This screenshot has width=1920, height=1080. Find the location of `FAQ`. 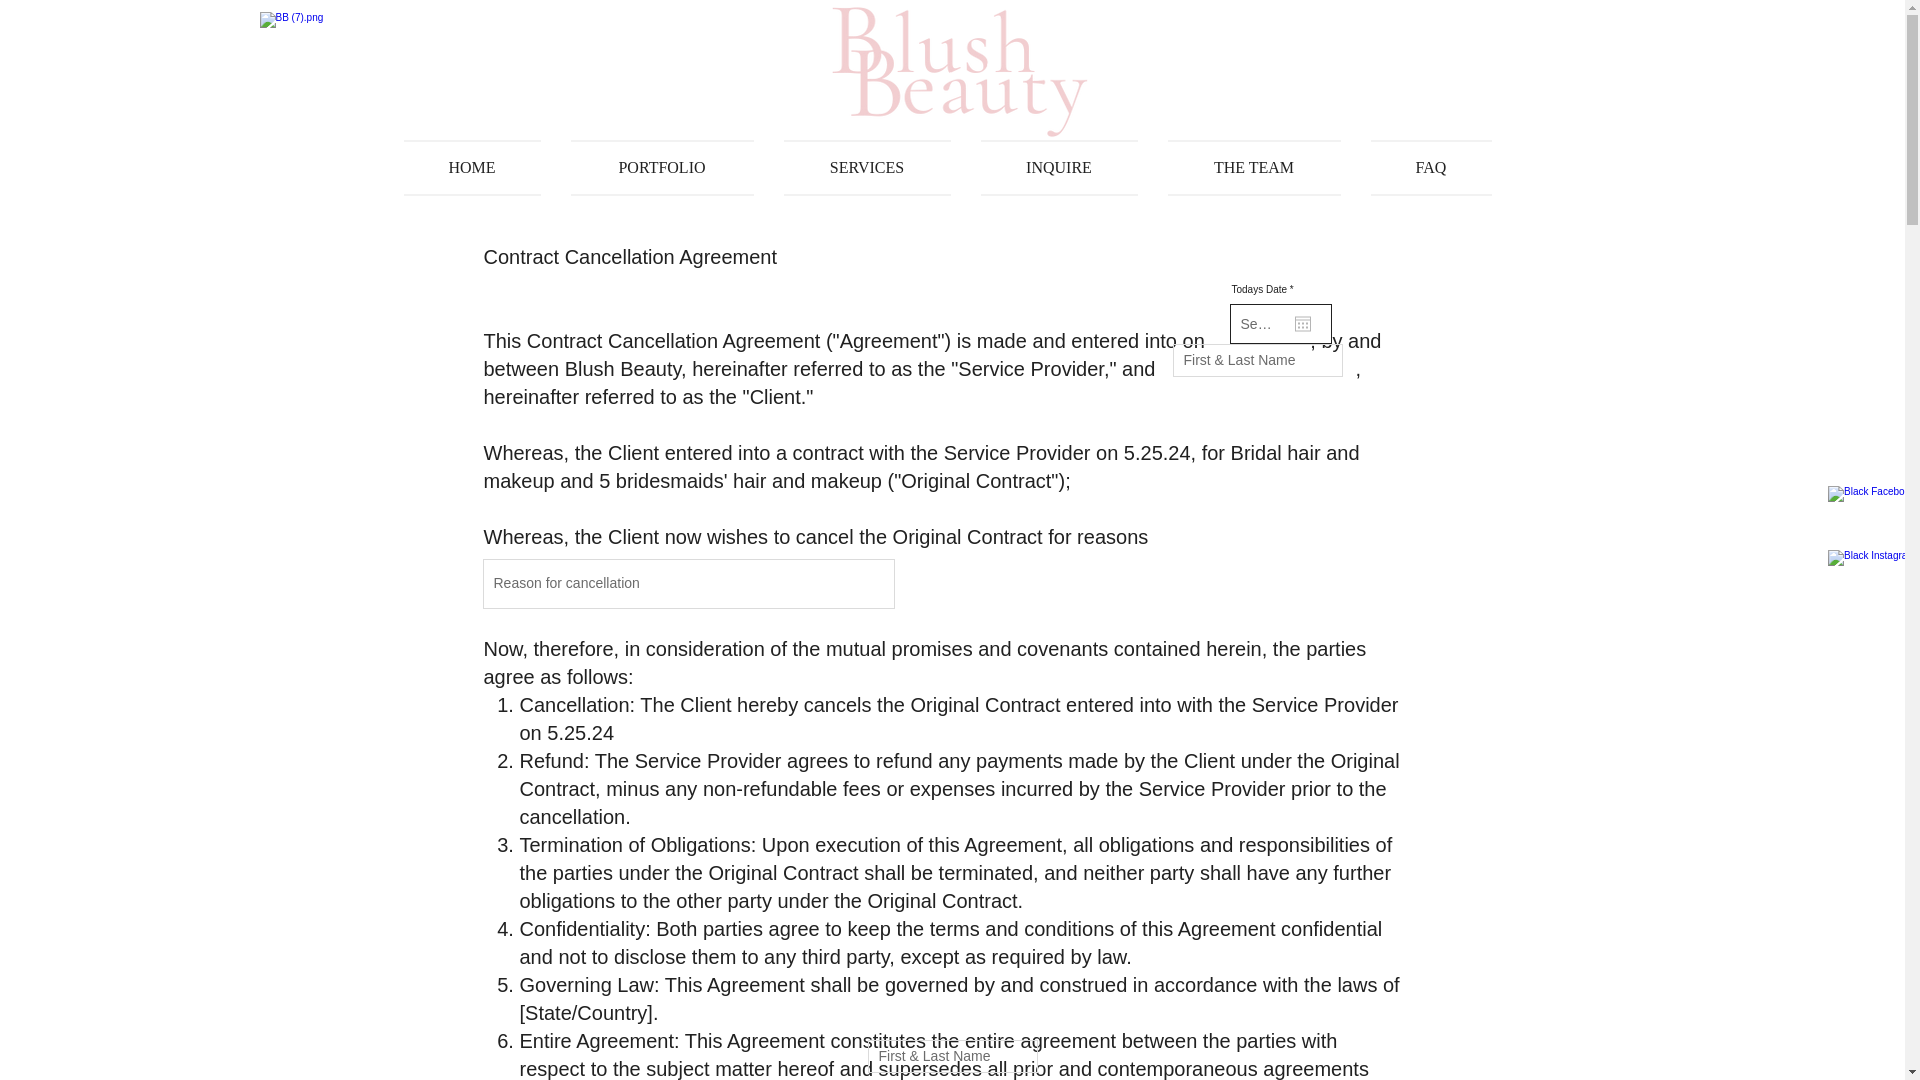

FAQ is located at coordinates (1423, 168).